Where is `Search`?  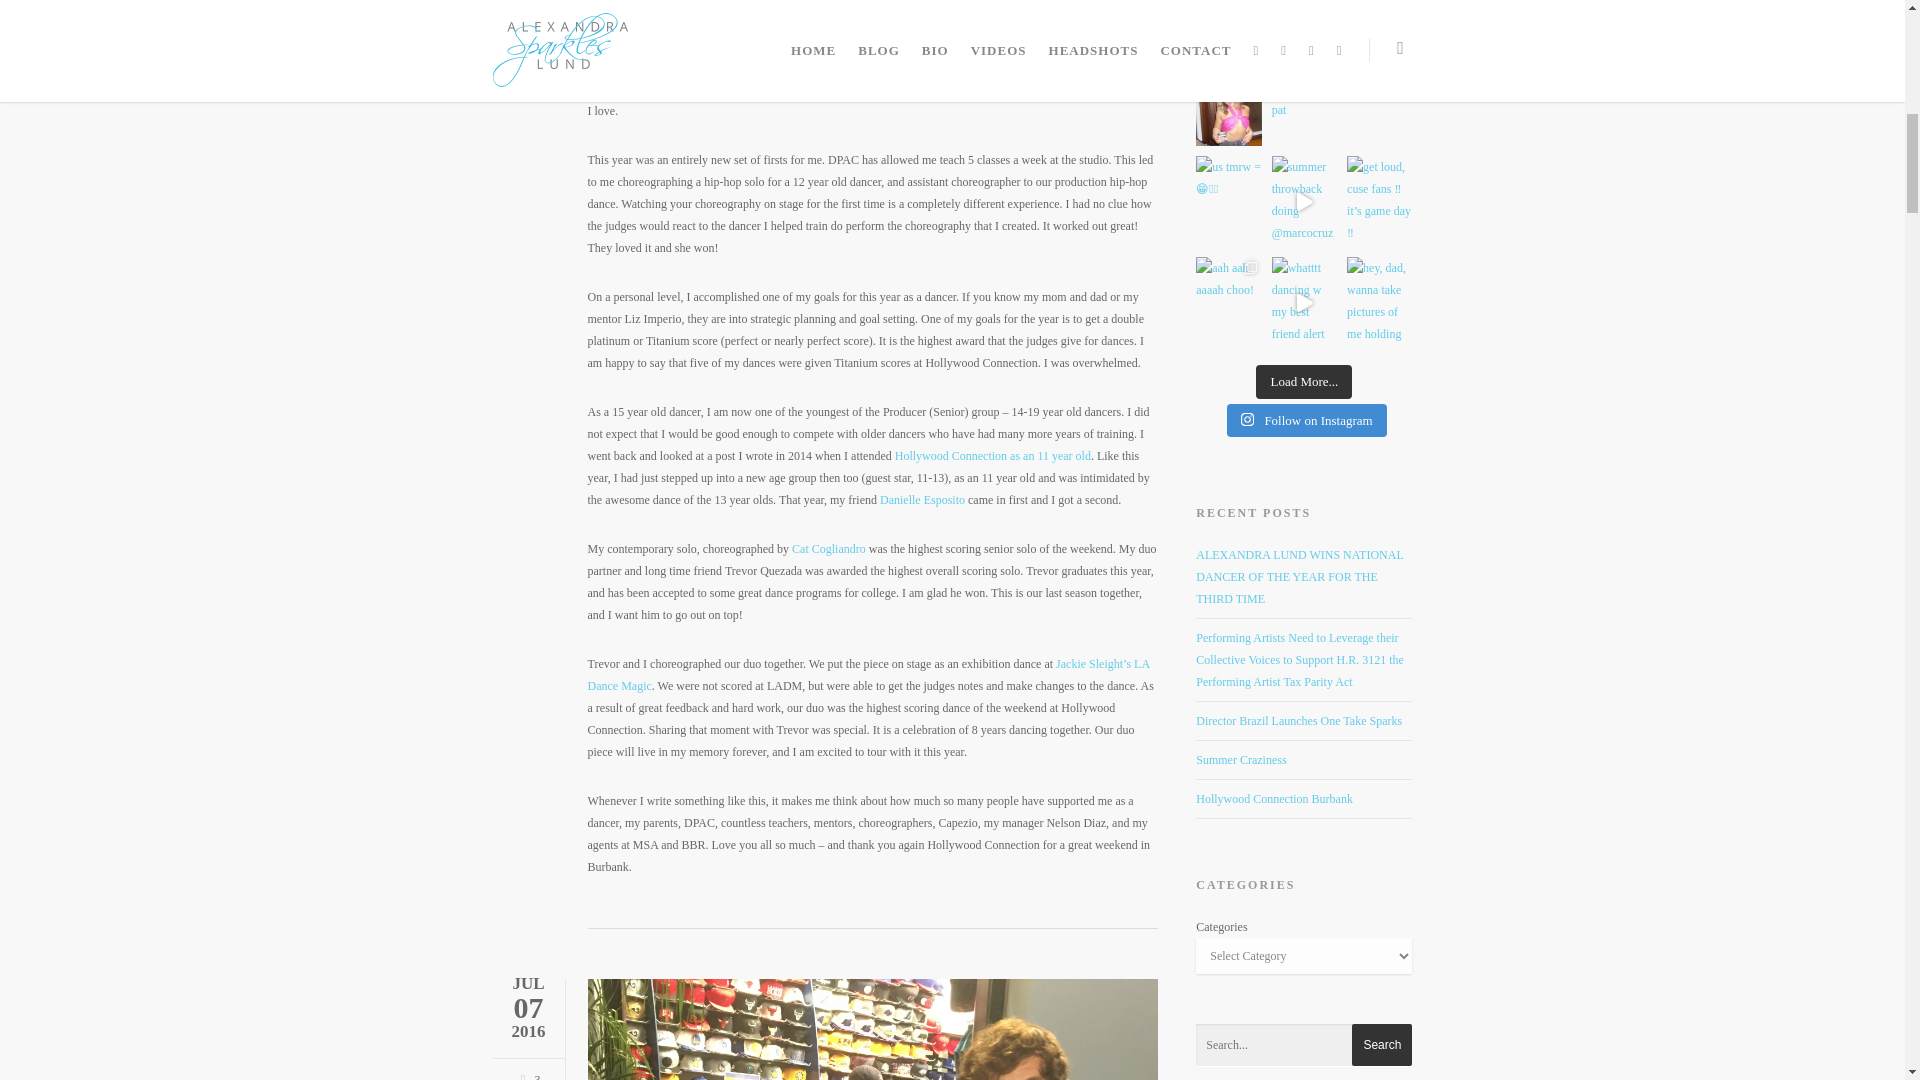 Search is located at coordinates (1381, 1044).